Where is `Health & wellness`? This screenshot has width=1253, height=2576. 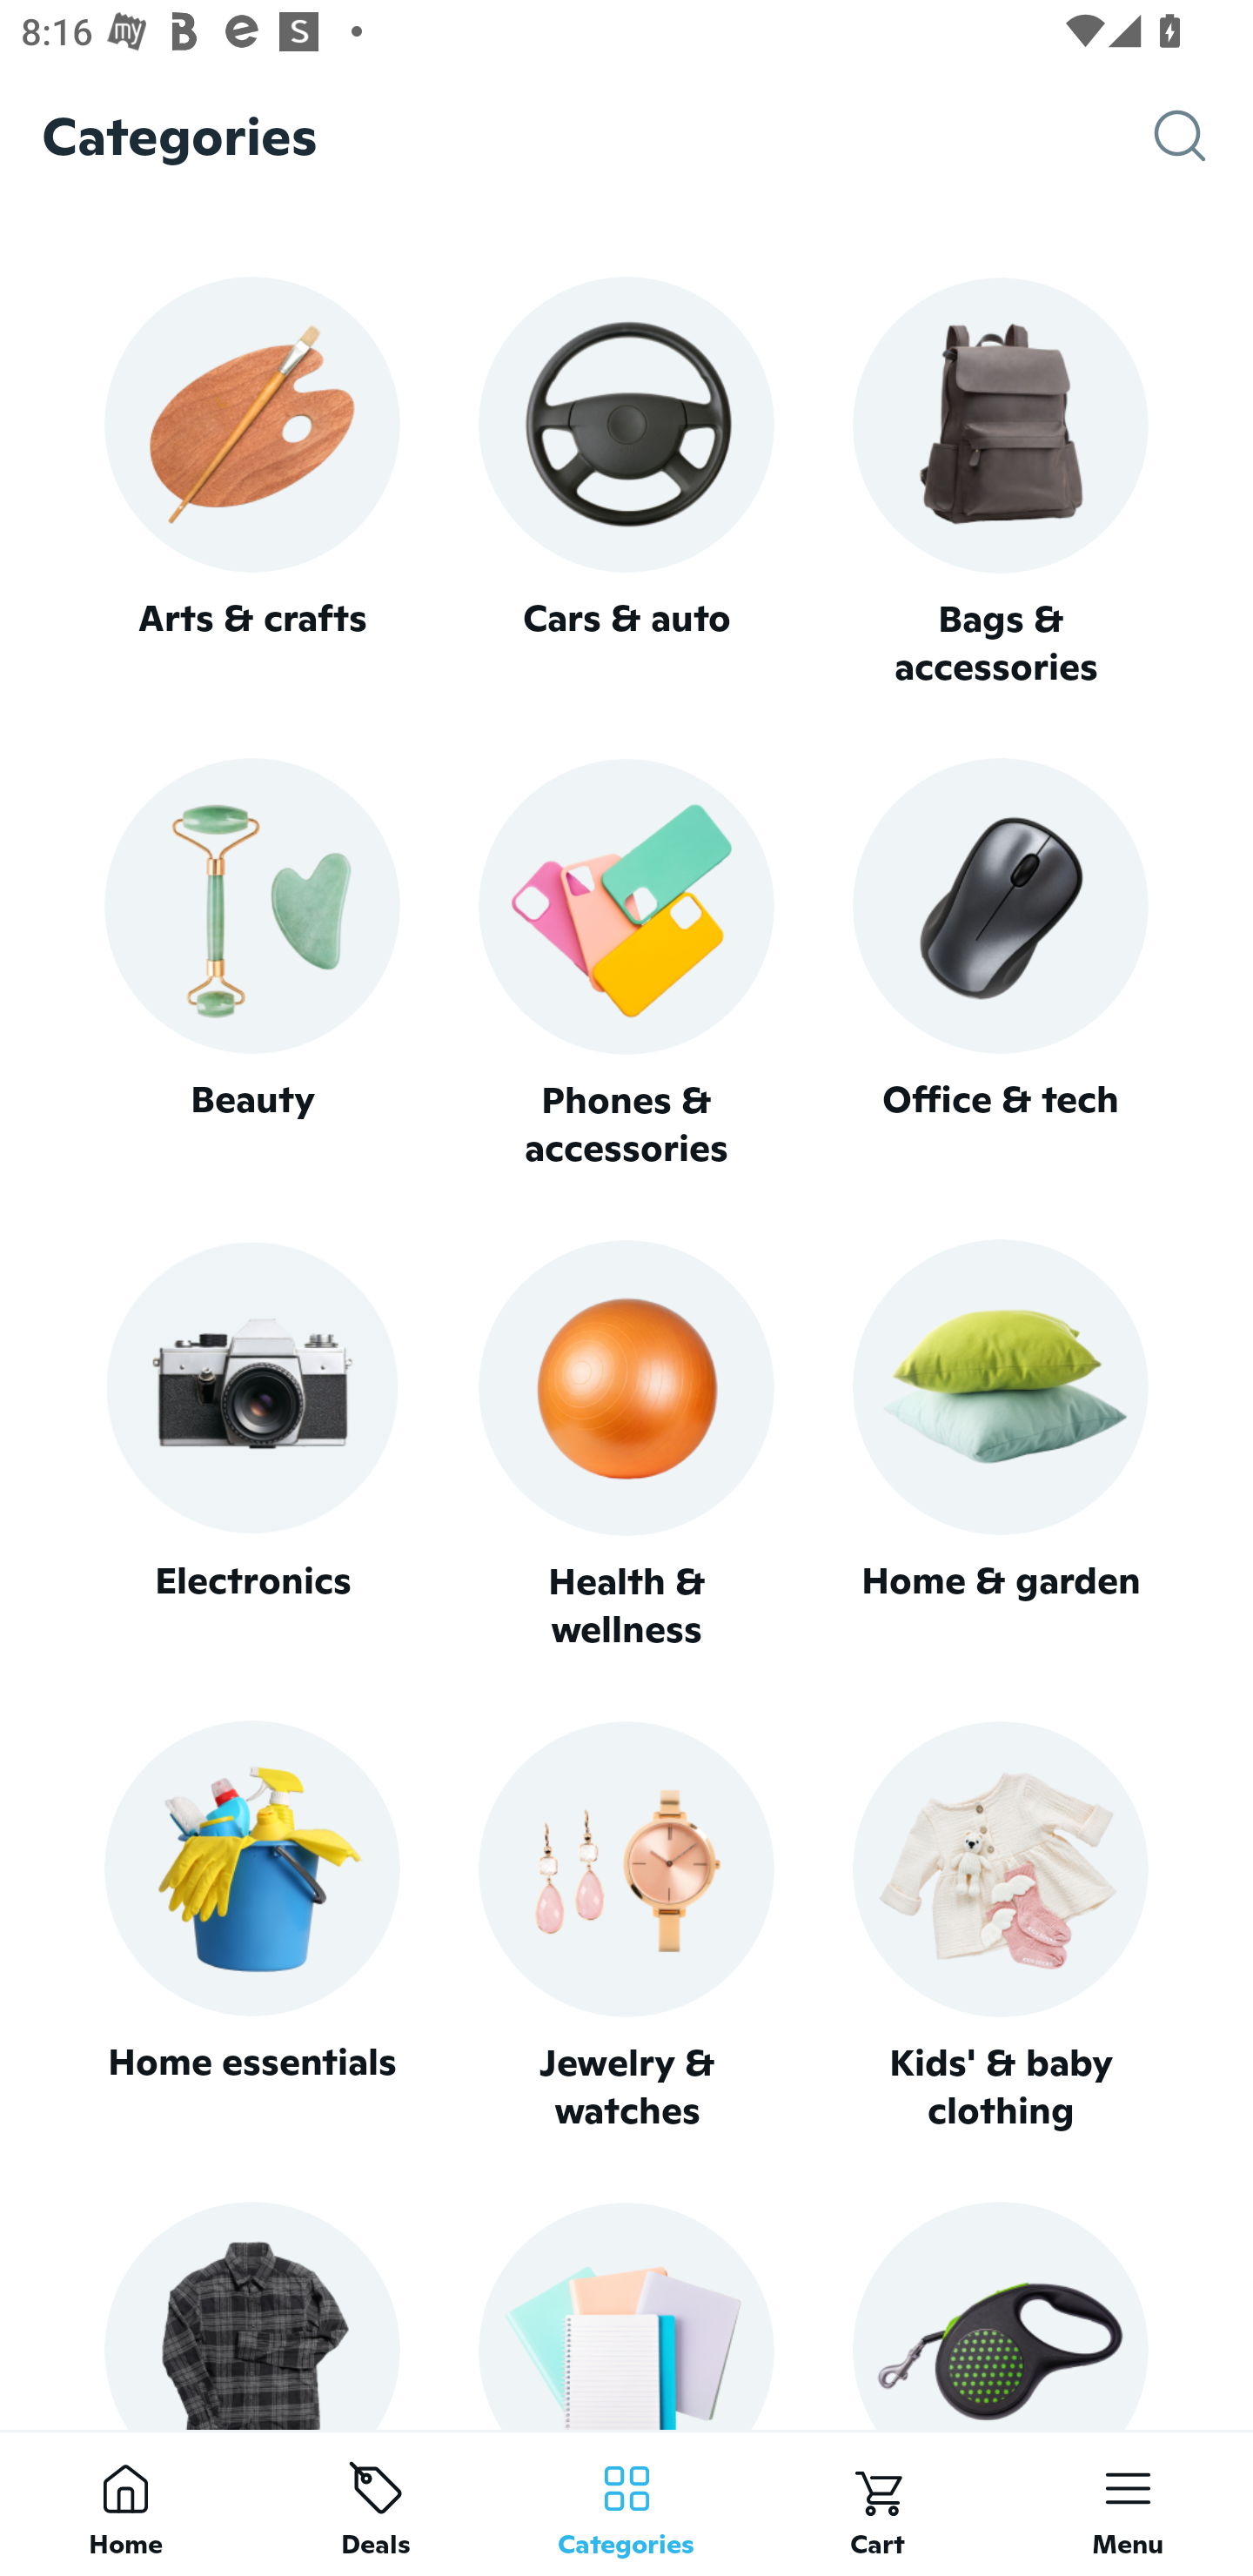 Health & wellness is located at coordinates (626, 1446).